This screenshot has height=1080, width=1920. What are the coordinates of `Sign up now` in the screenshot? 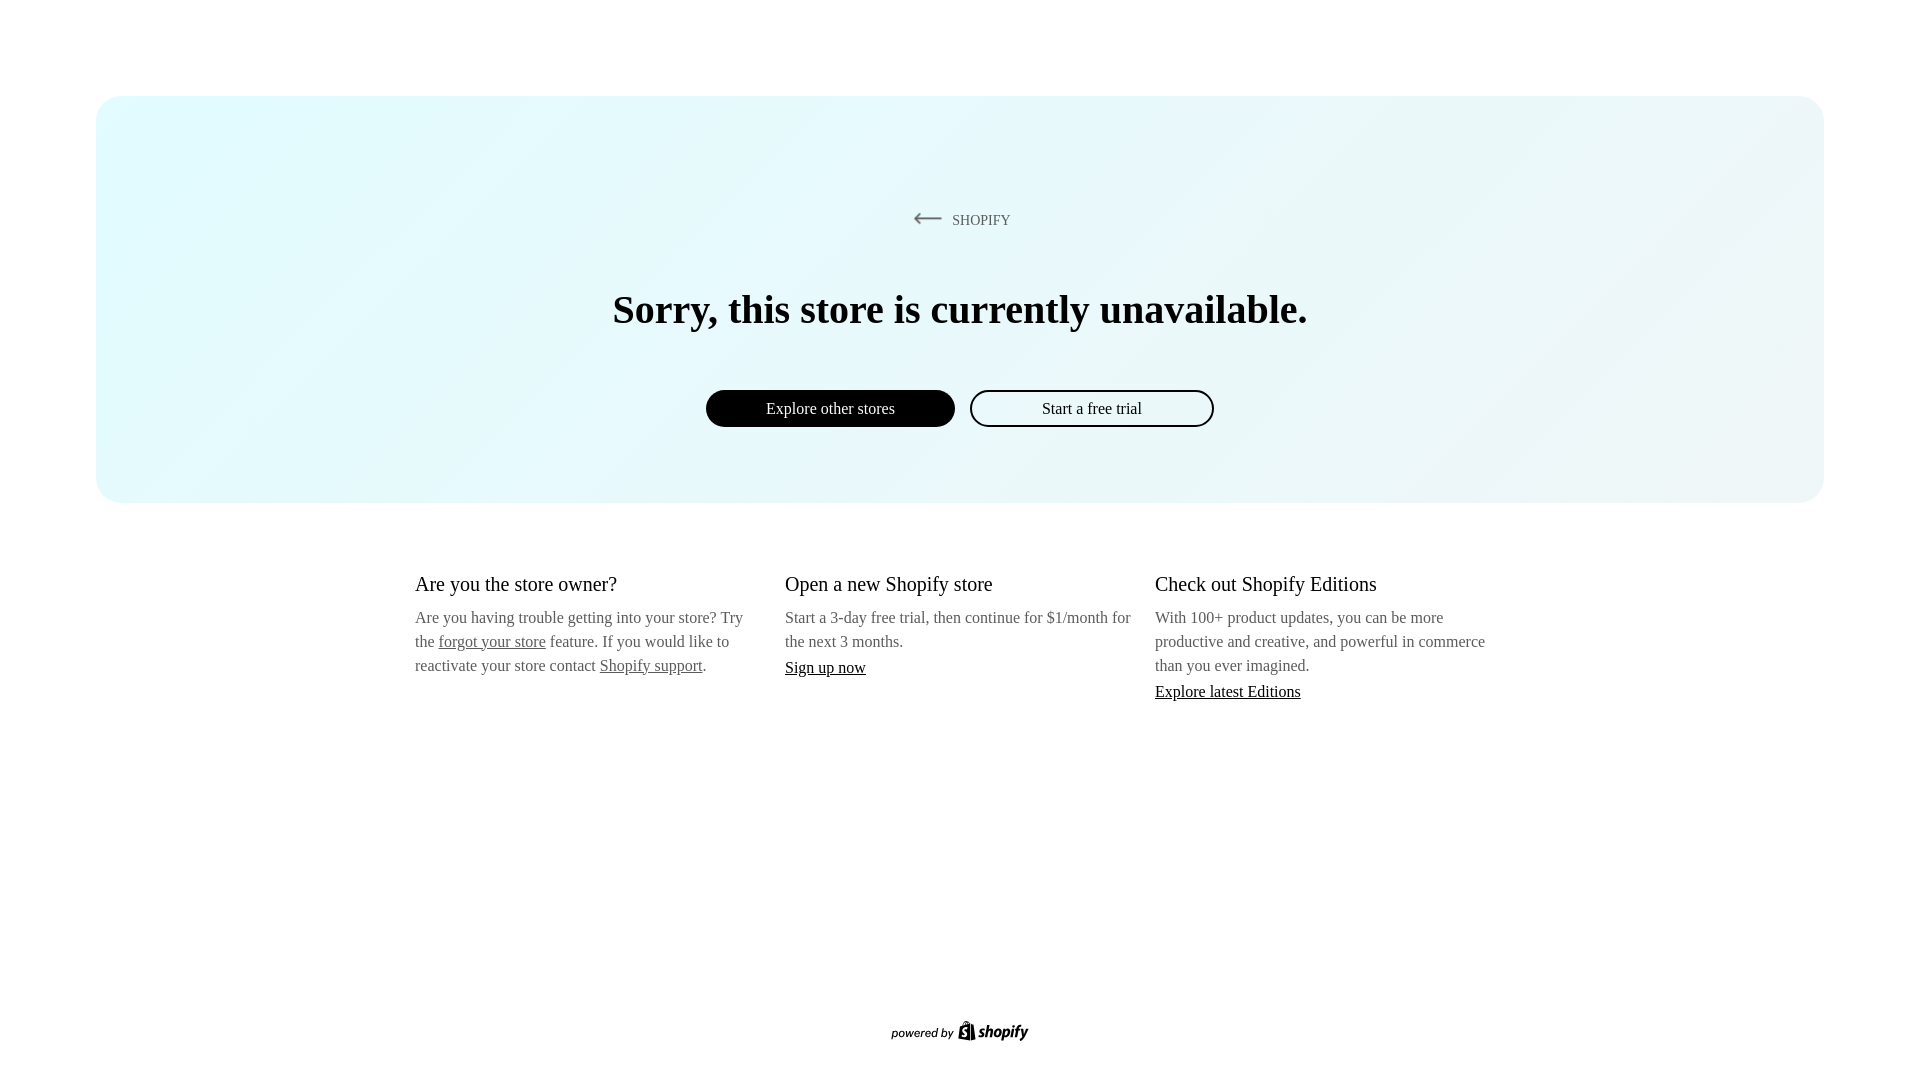 It's located at (825, 667).